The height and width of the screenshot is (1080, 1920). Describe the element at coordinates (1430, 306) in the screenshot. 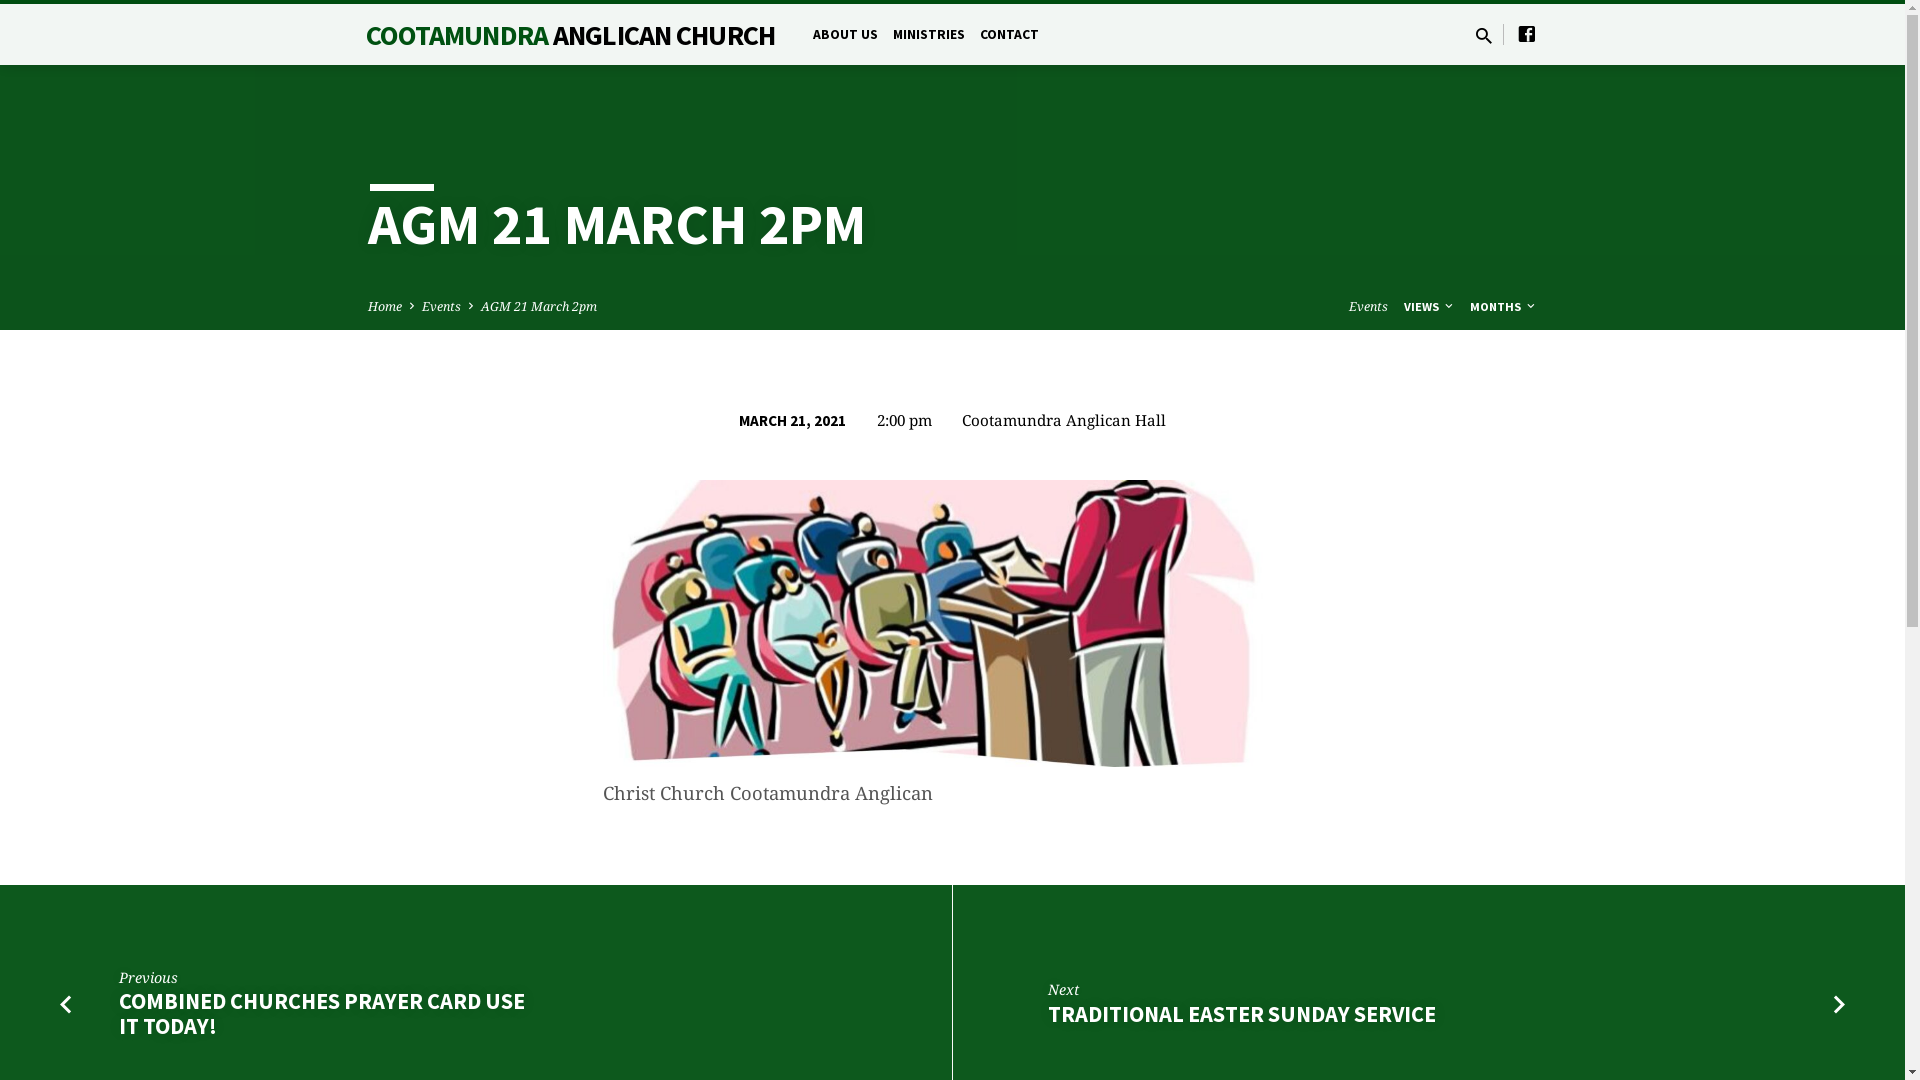

I see `VIEWS` at that location.